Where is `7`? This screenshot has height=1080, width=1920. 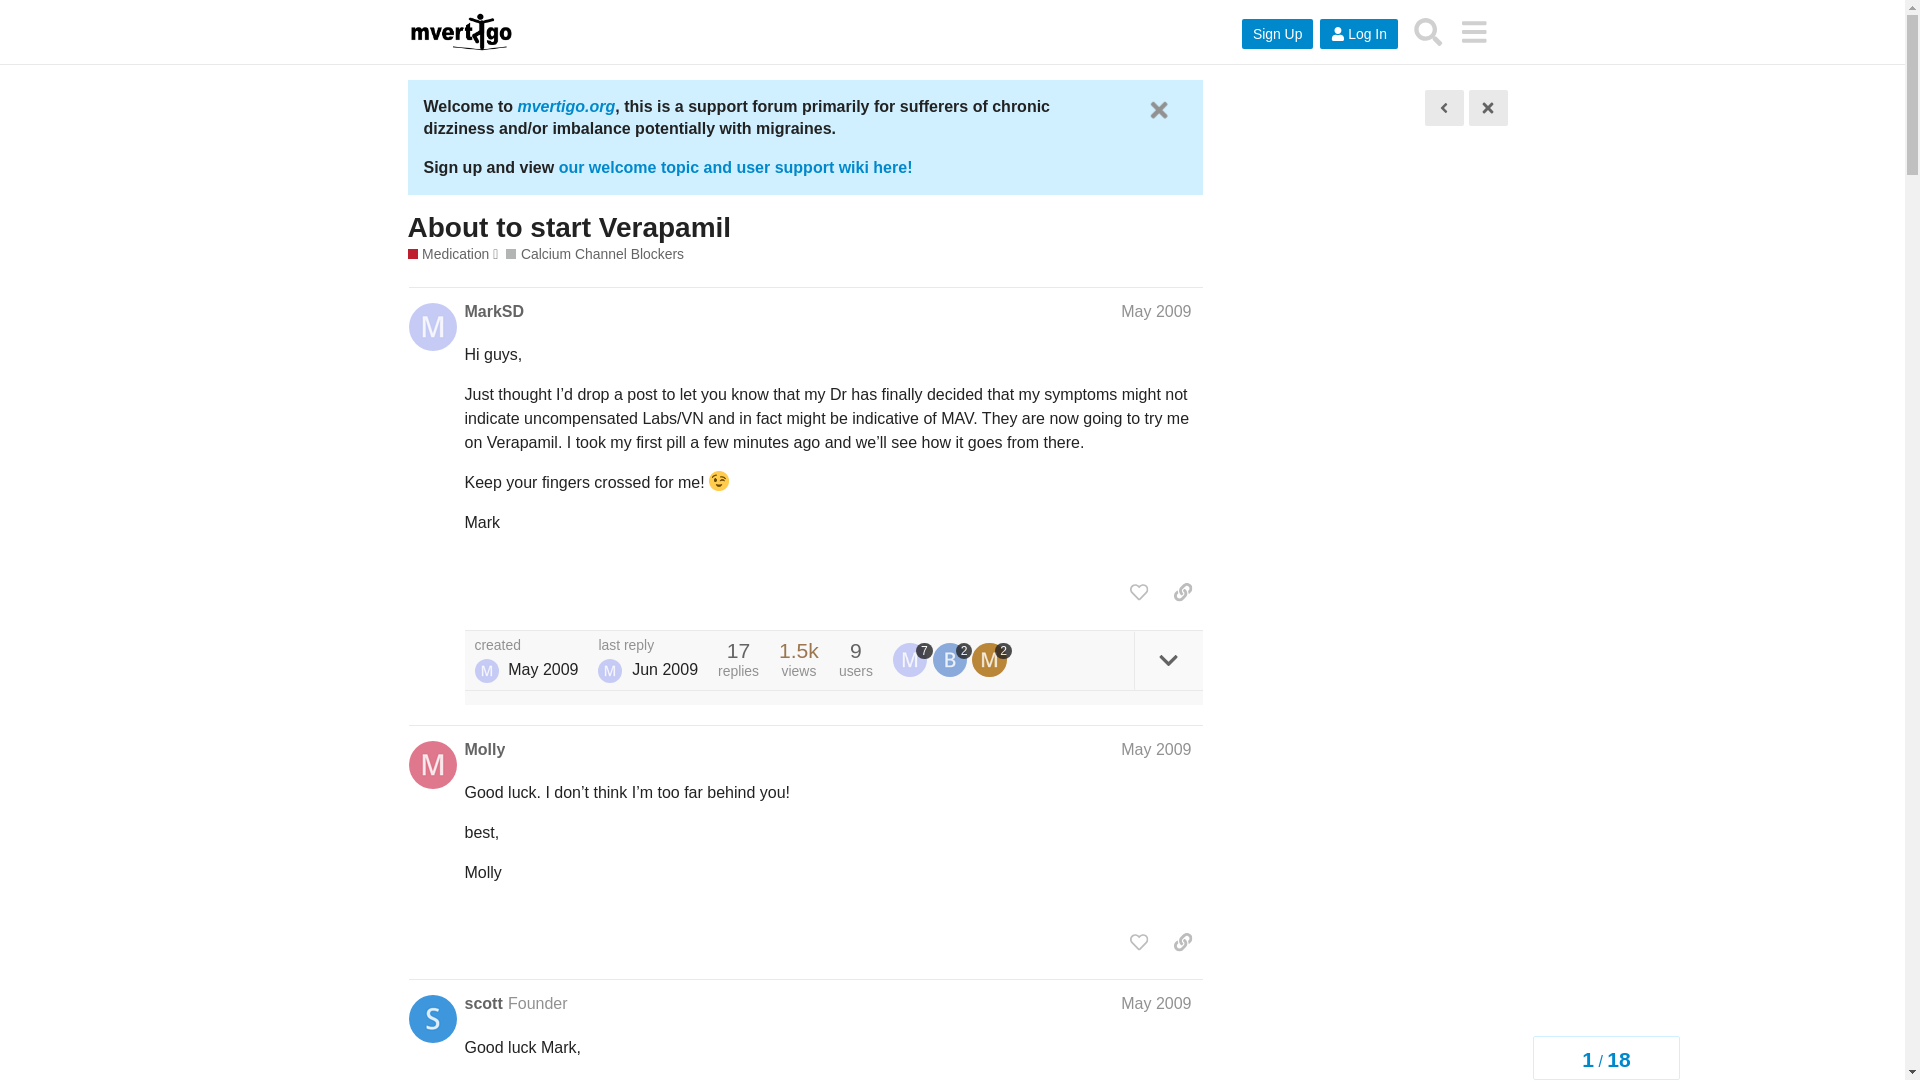 7 is located at coordinates (912, 660).